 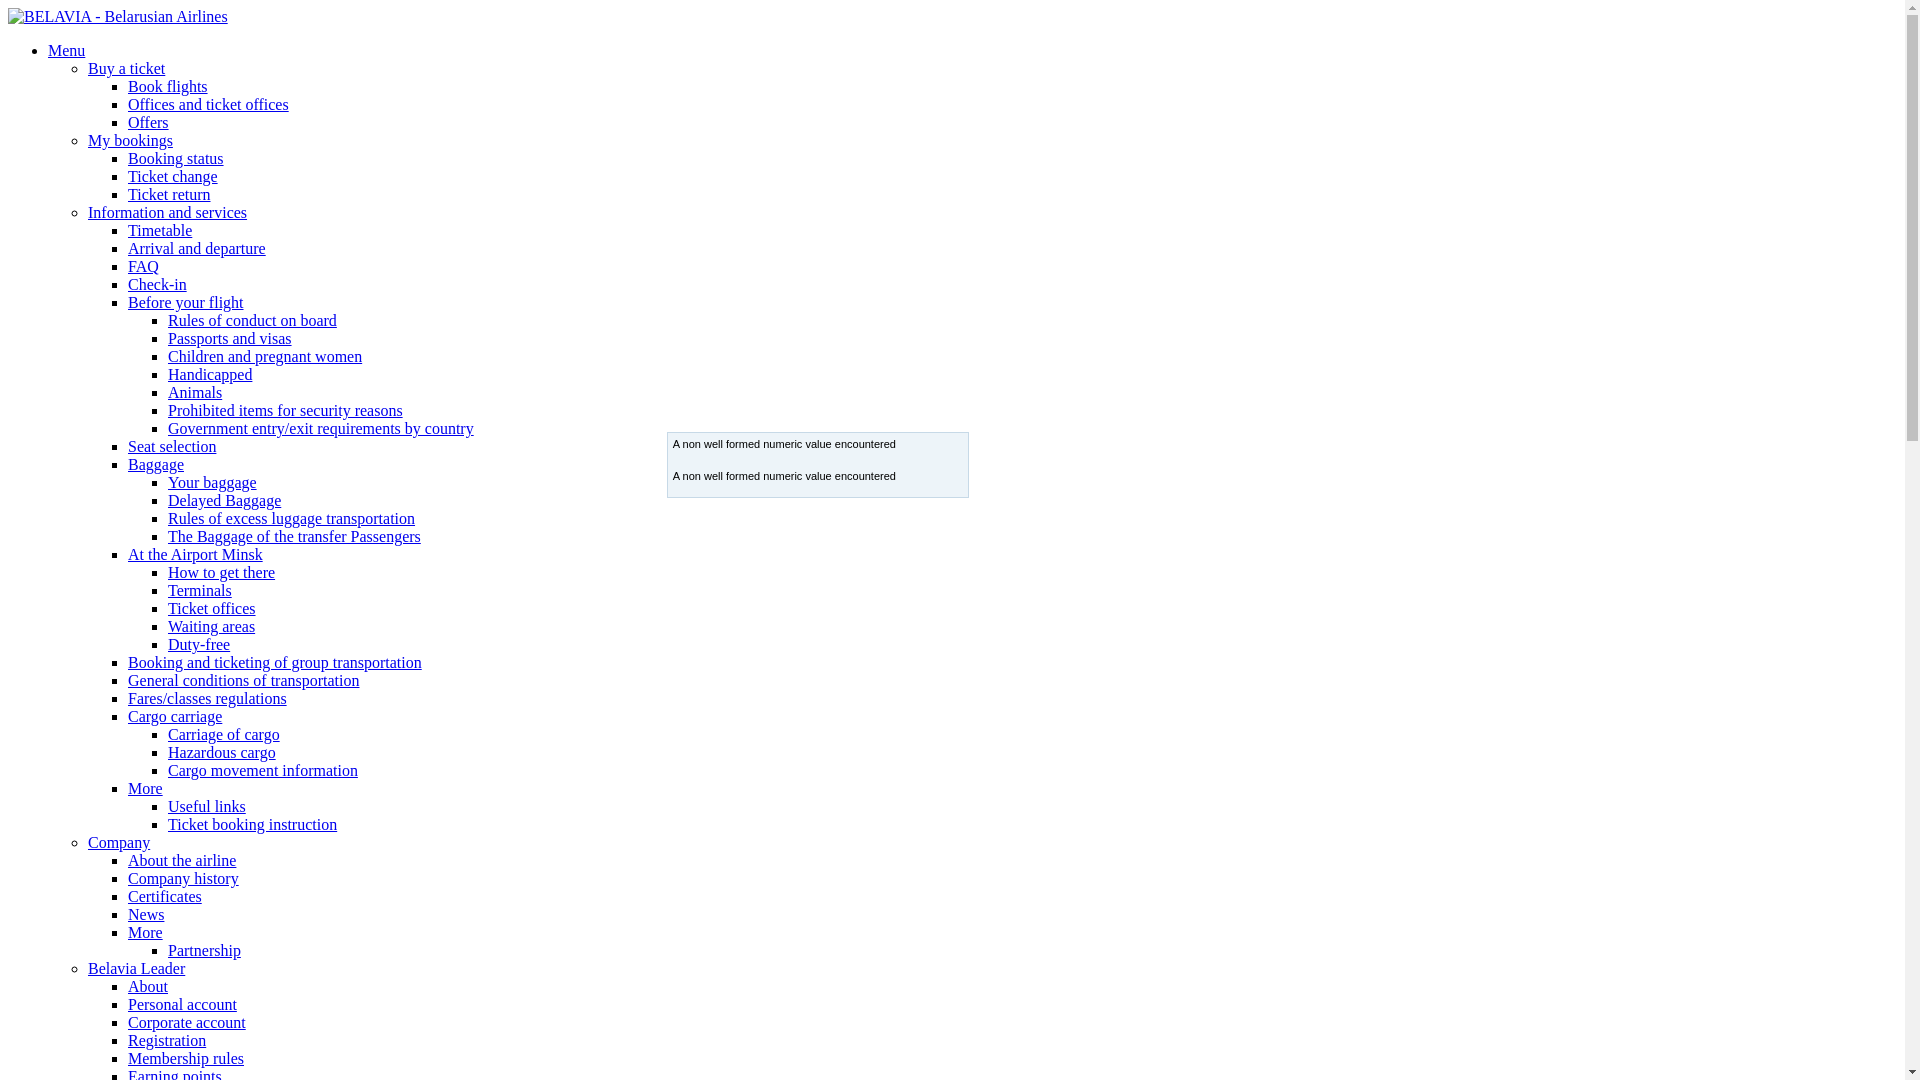 What do you see at coordinates (167, 212) in the screenshot?
I see `Information and services` at bounding box center [167, 212].